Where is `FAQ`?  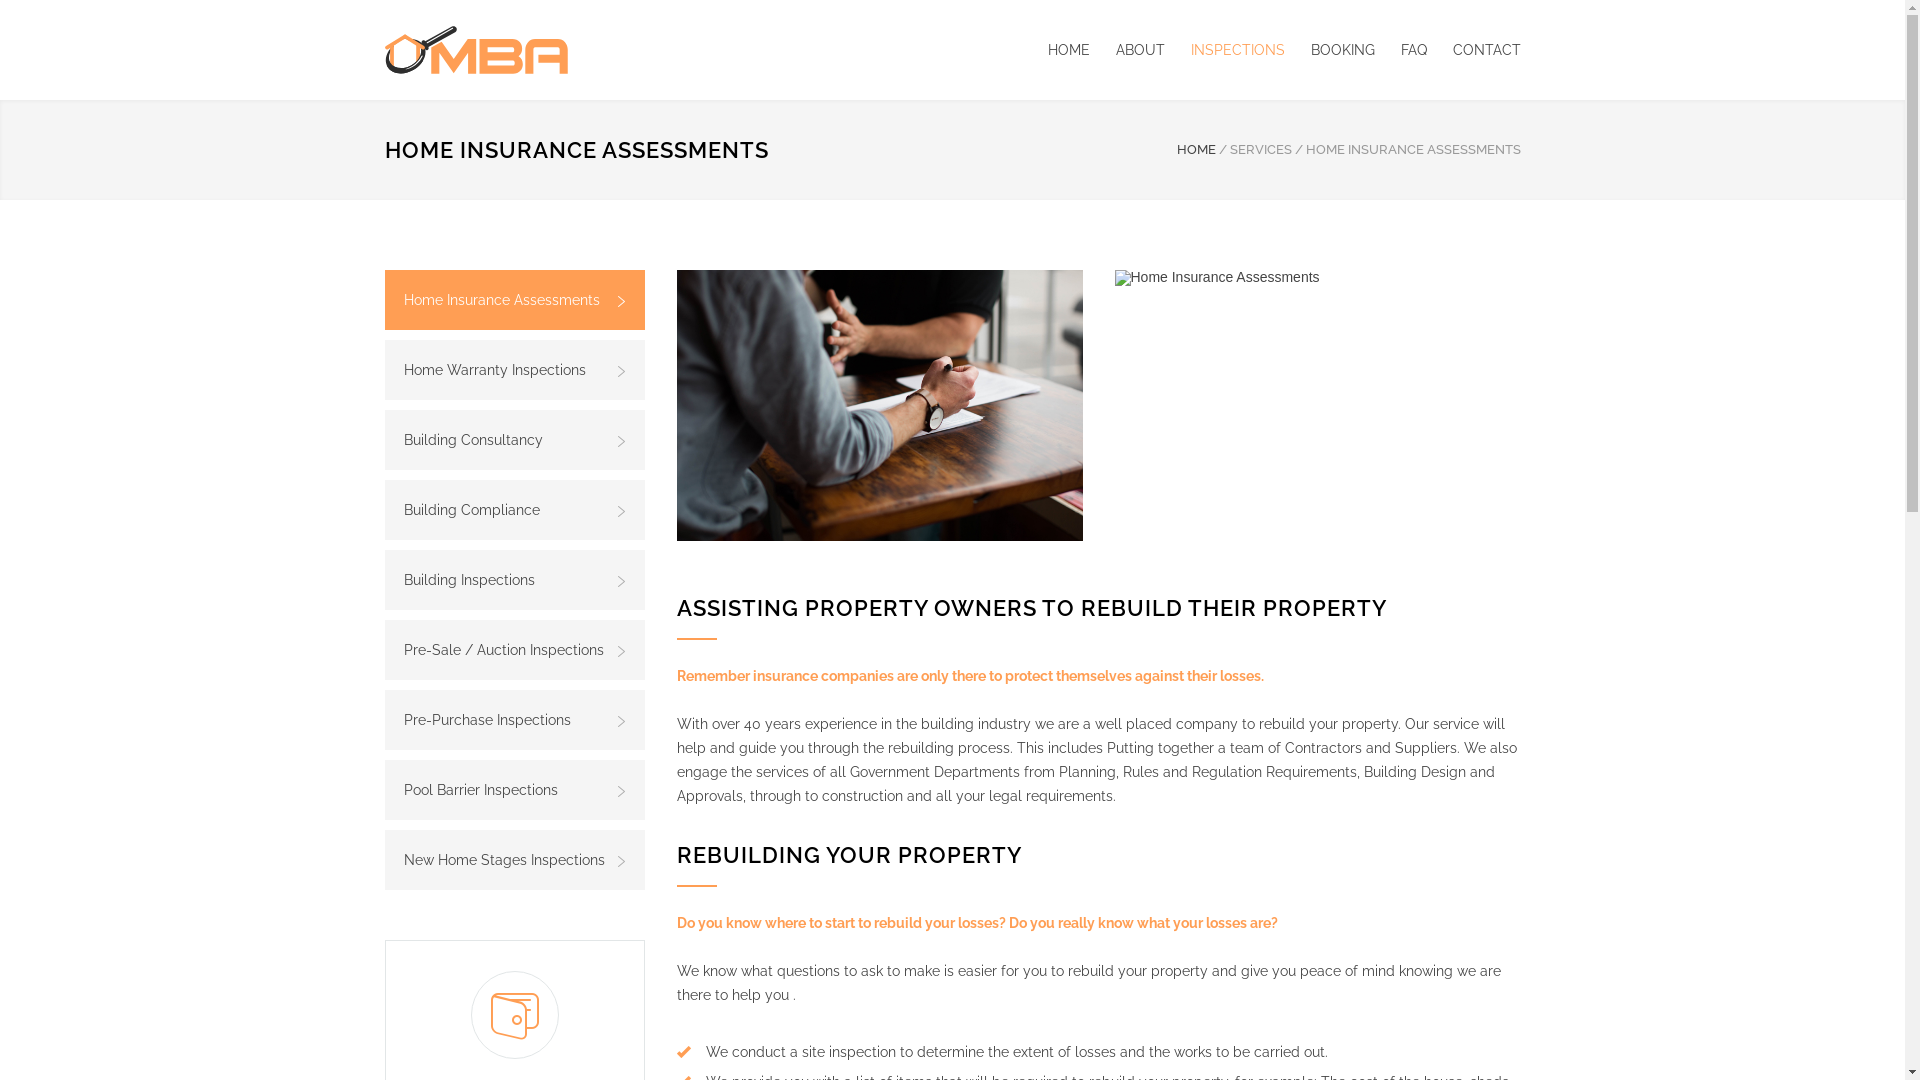 FAQ is located at coordinates (1400, 50).